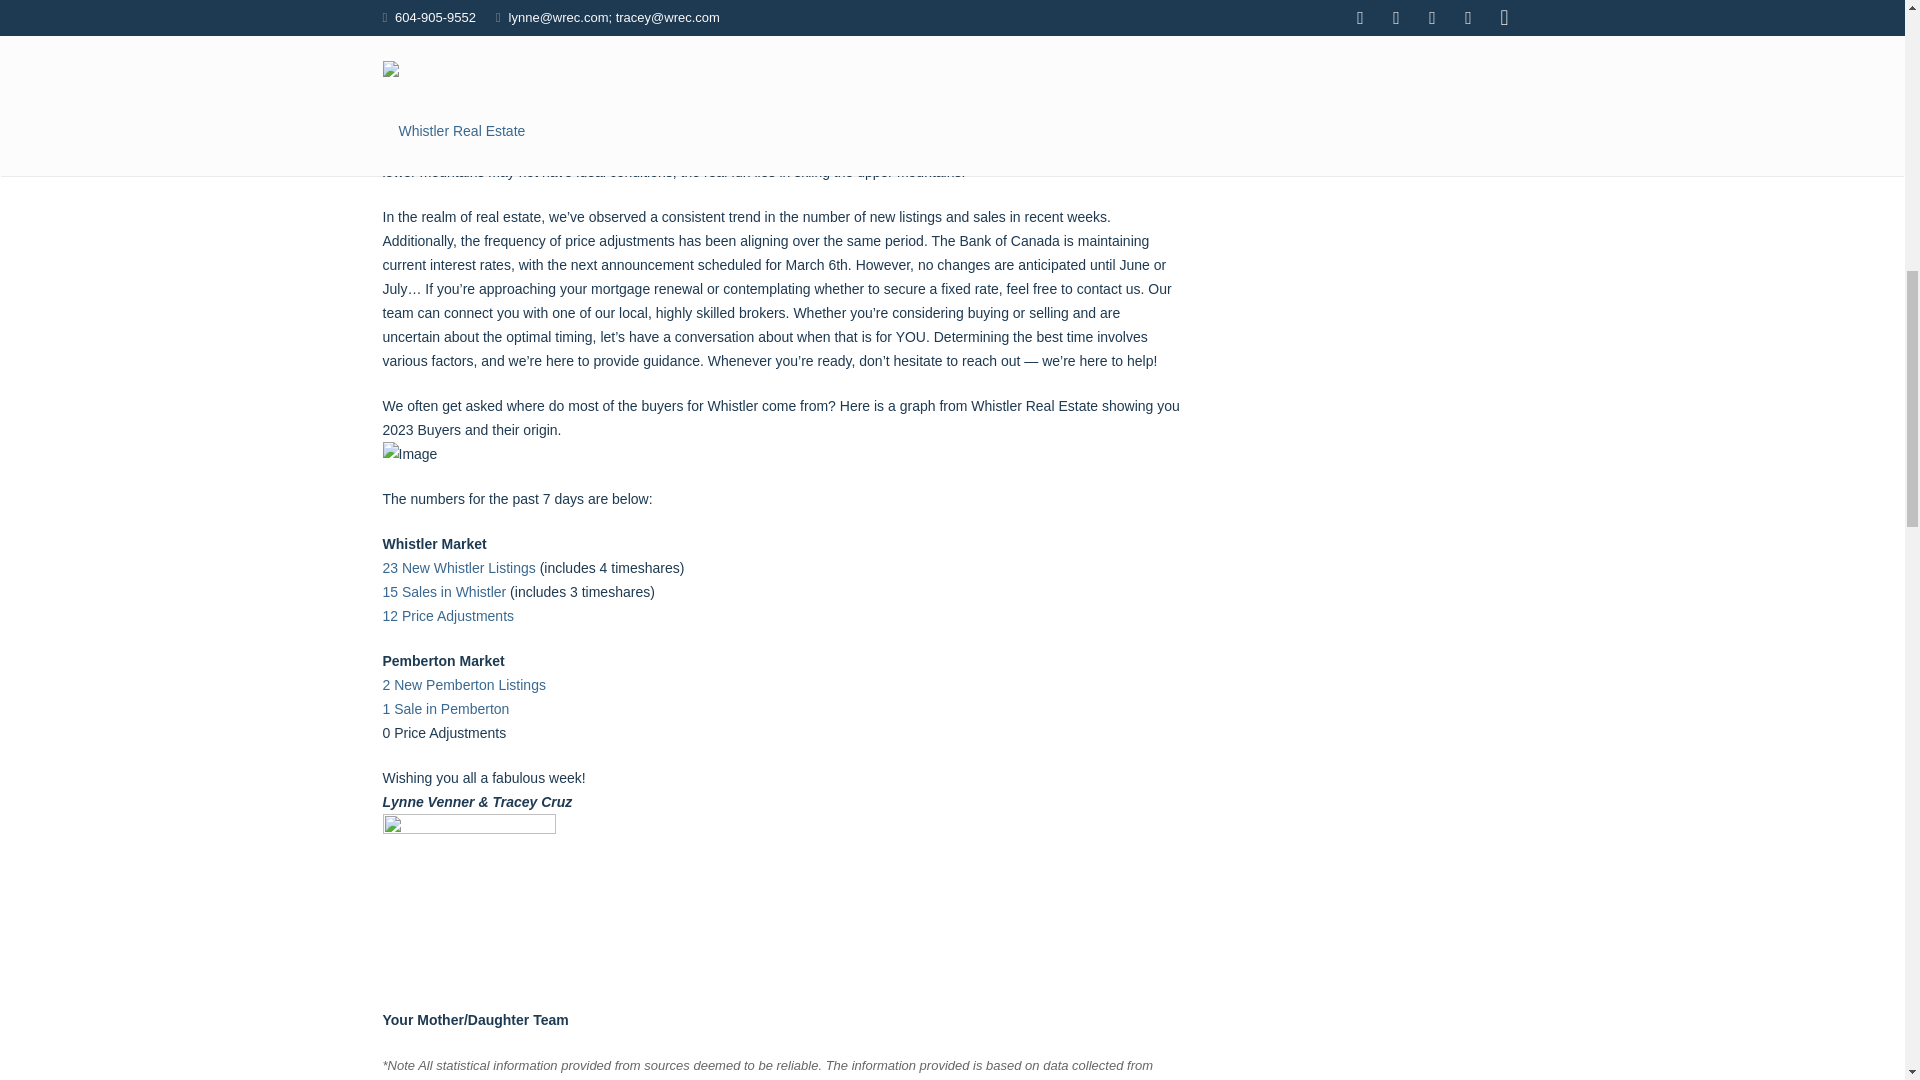 The width and height of the screenshot is (1920, 1080). Describe the element at coordinates (445, 708) in the screenshot. I see `1 Sale in Pemberton` at that location.